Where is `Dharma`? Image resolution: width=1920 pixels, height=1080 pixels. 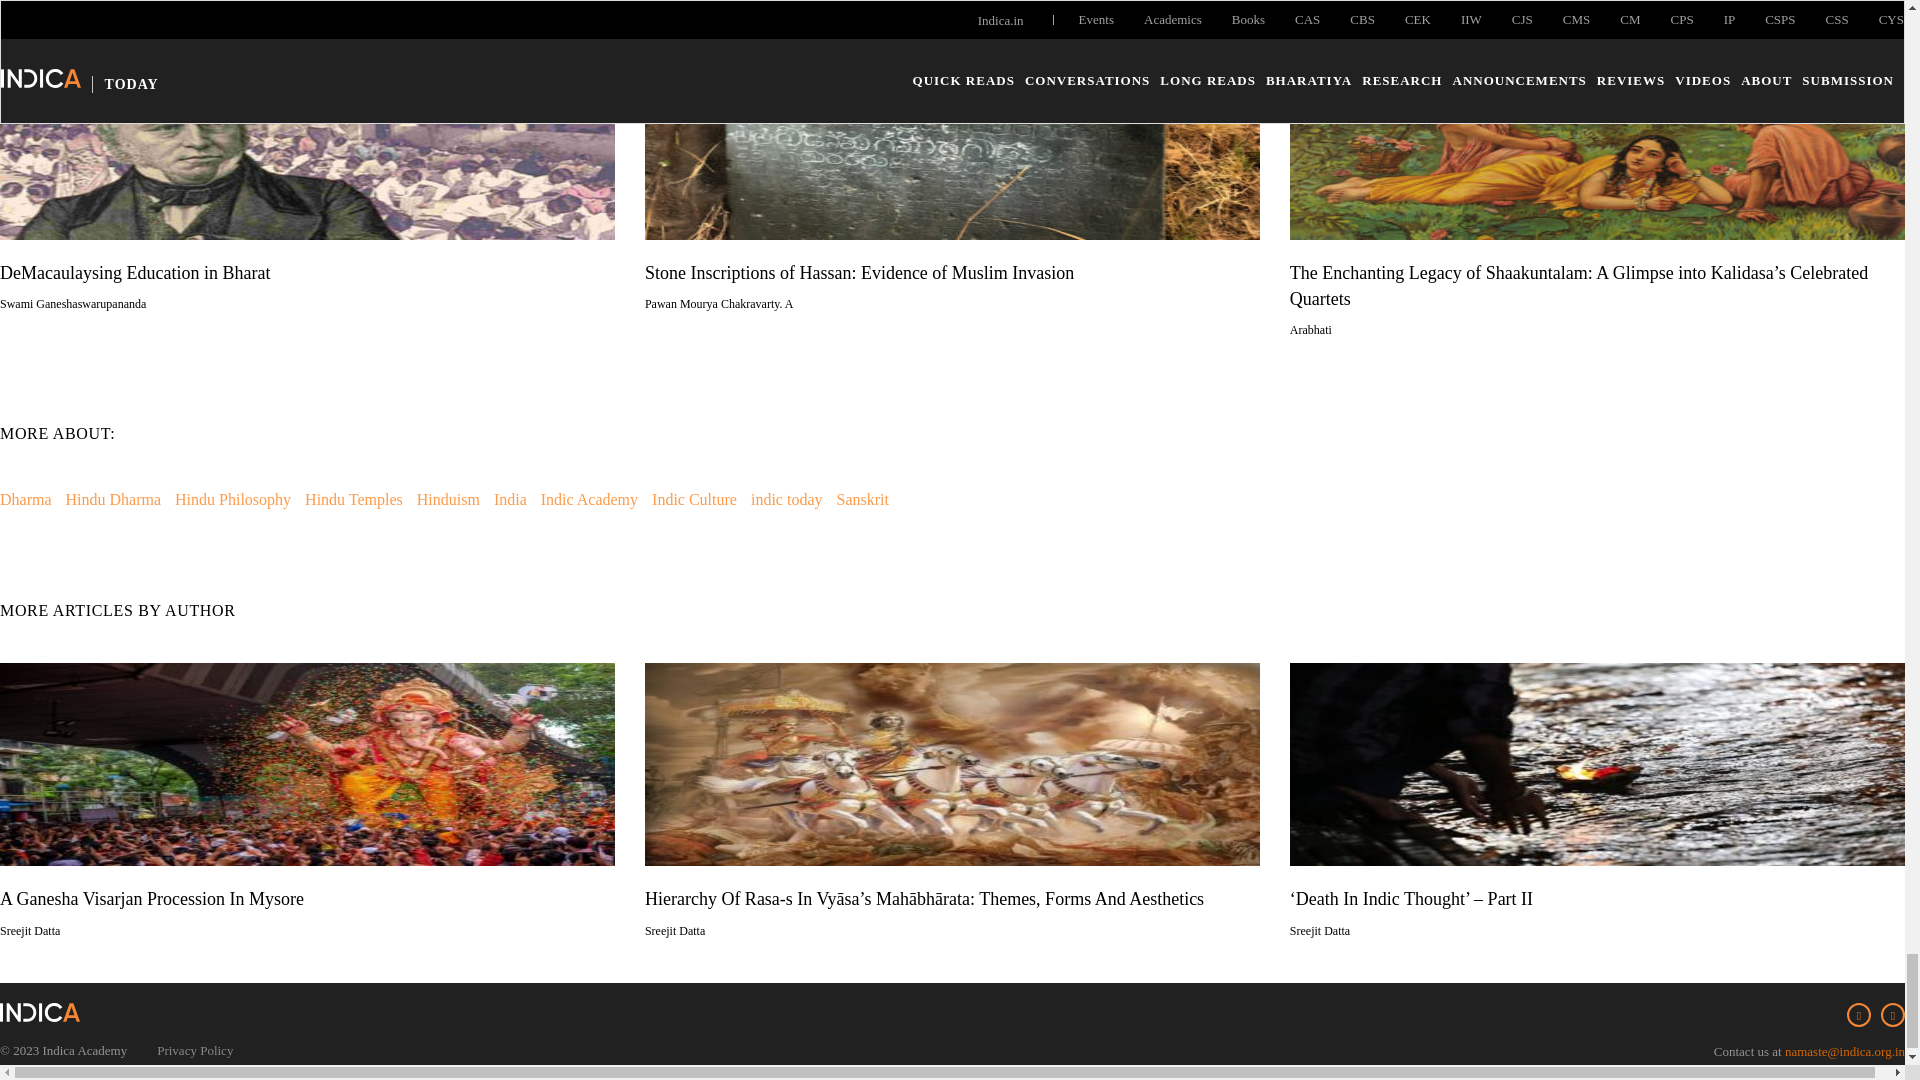
Dharma is located at coordinates (26, 499).